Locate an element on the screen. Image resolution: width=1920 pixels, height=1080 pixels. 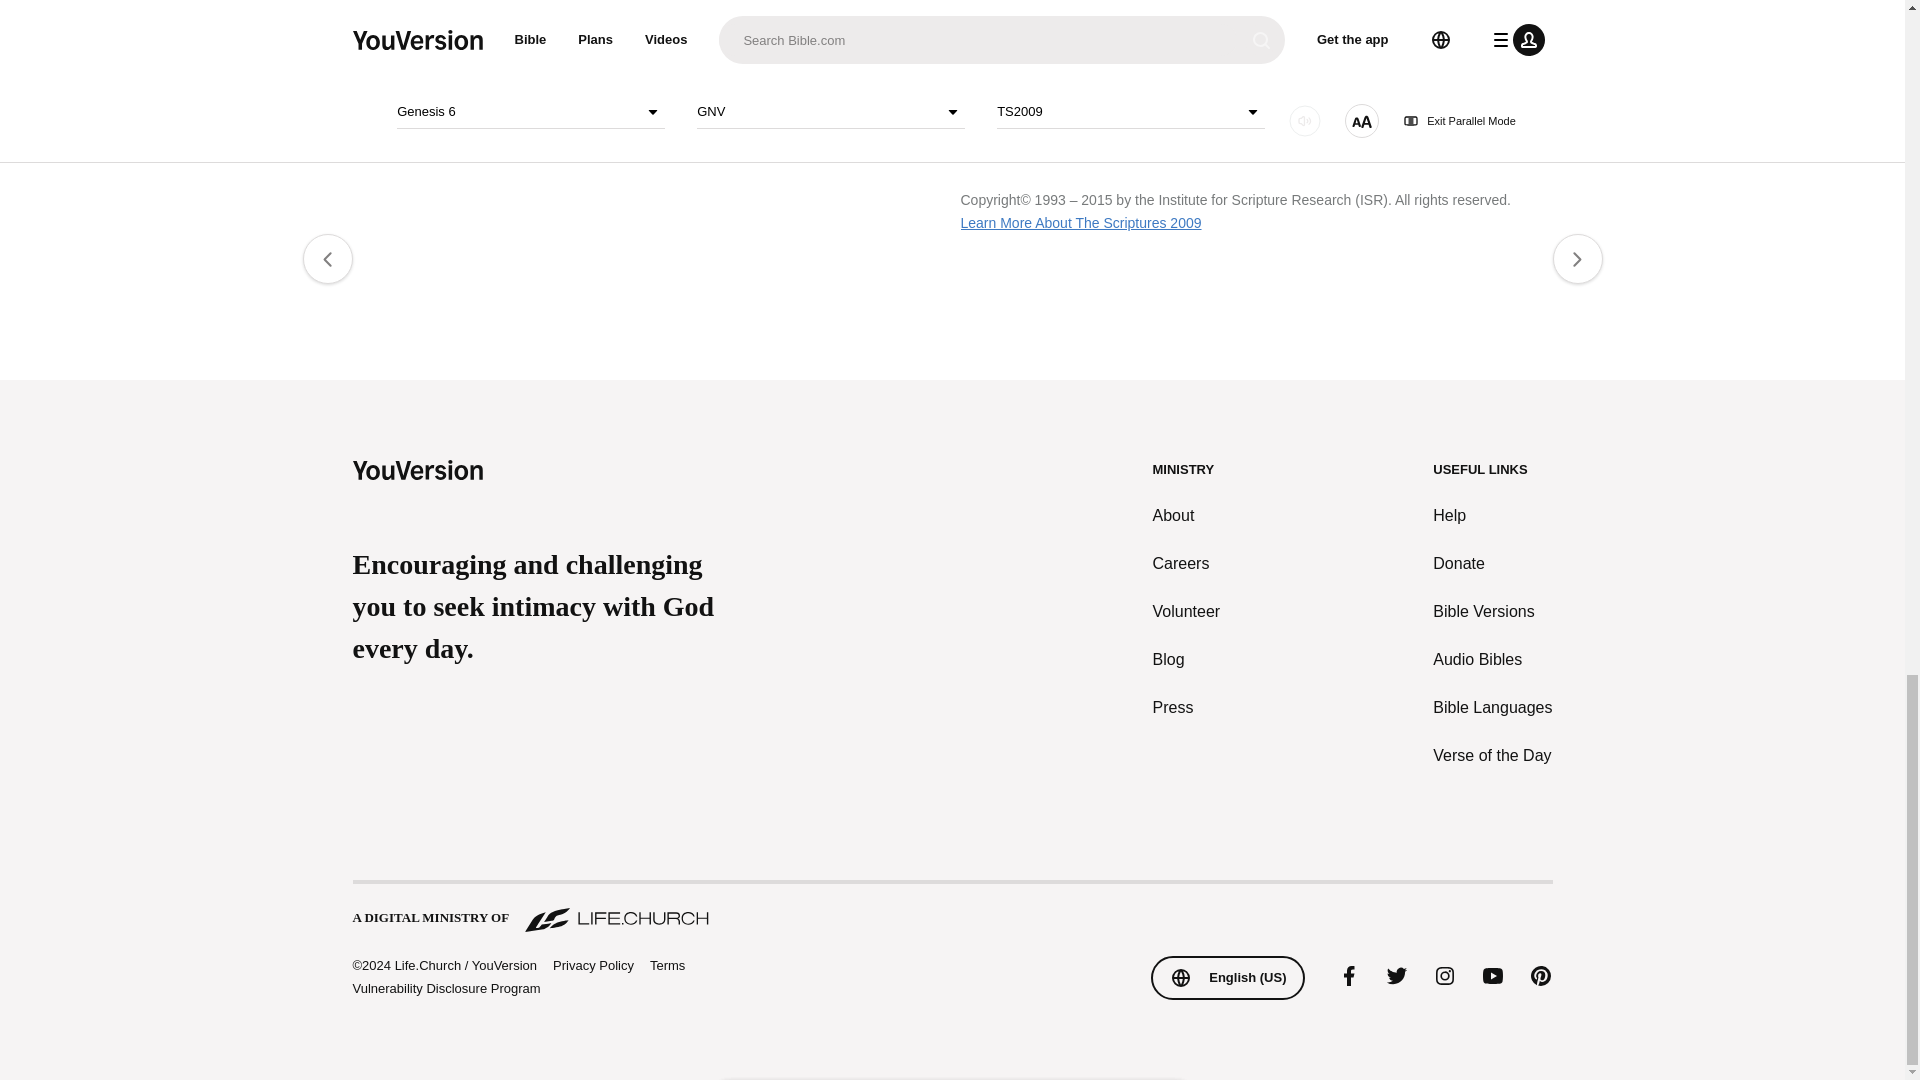
Terms is located at coordinates (668, 965).